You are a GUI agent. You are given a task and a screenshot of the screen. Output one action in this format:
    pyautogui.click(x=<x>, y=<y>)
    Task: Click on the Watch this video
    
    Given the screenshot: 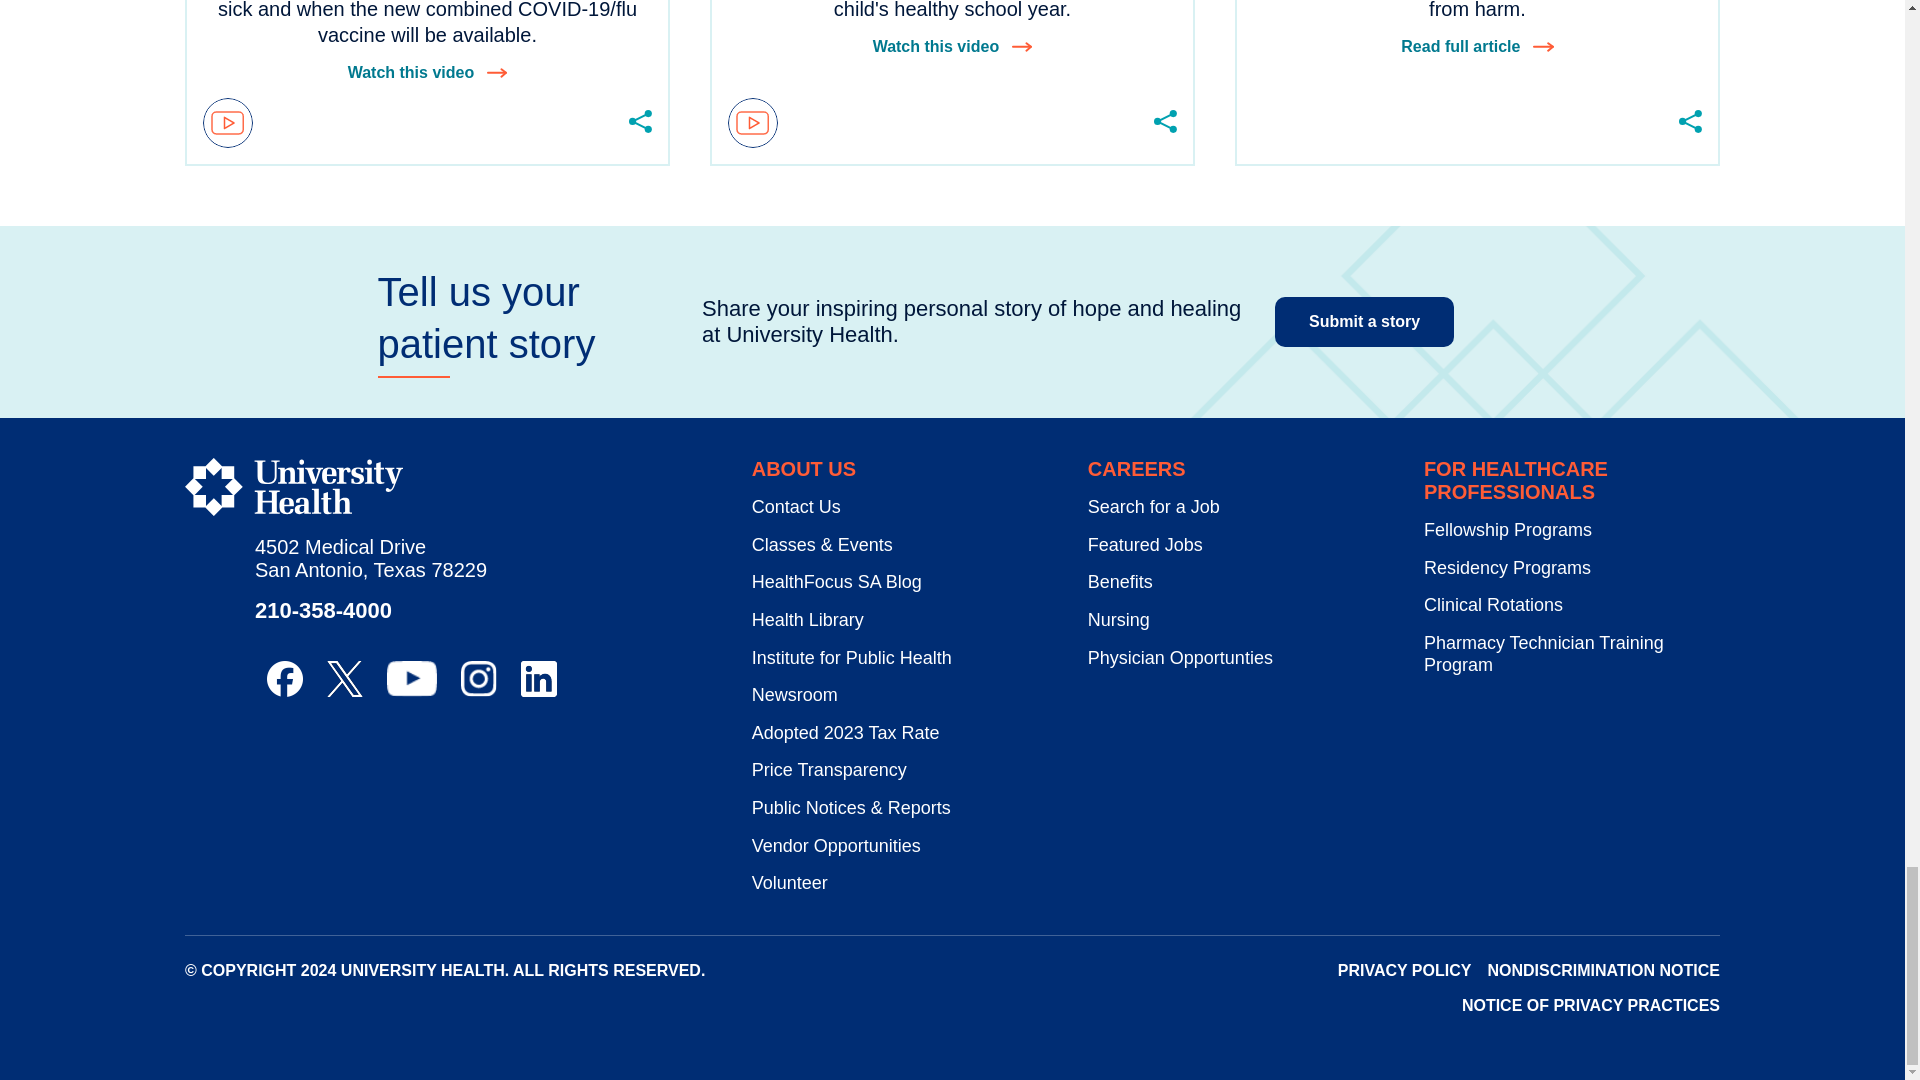 What is the action you would take?
    pyautogui.click(x=428, y=72)
    